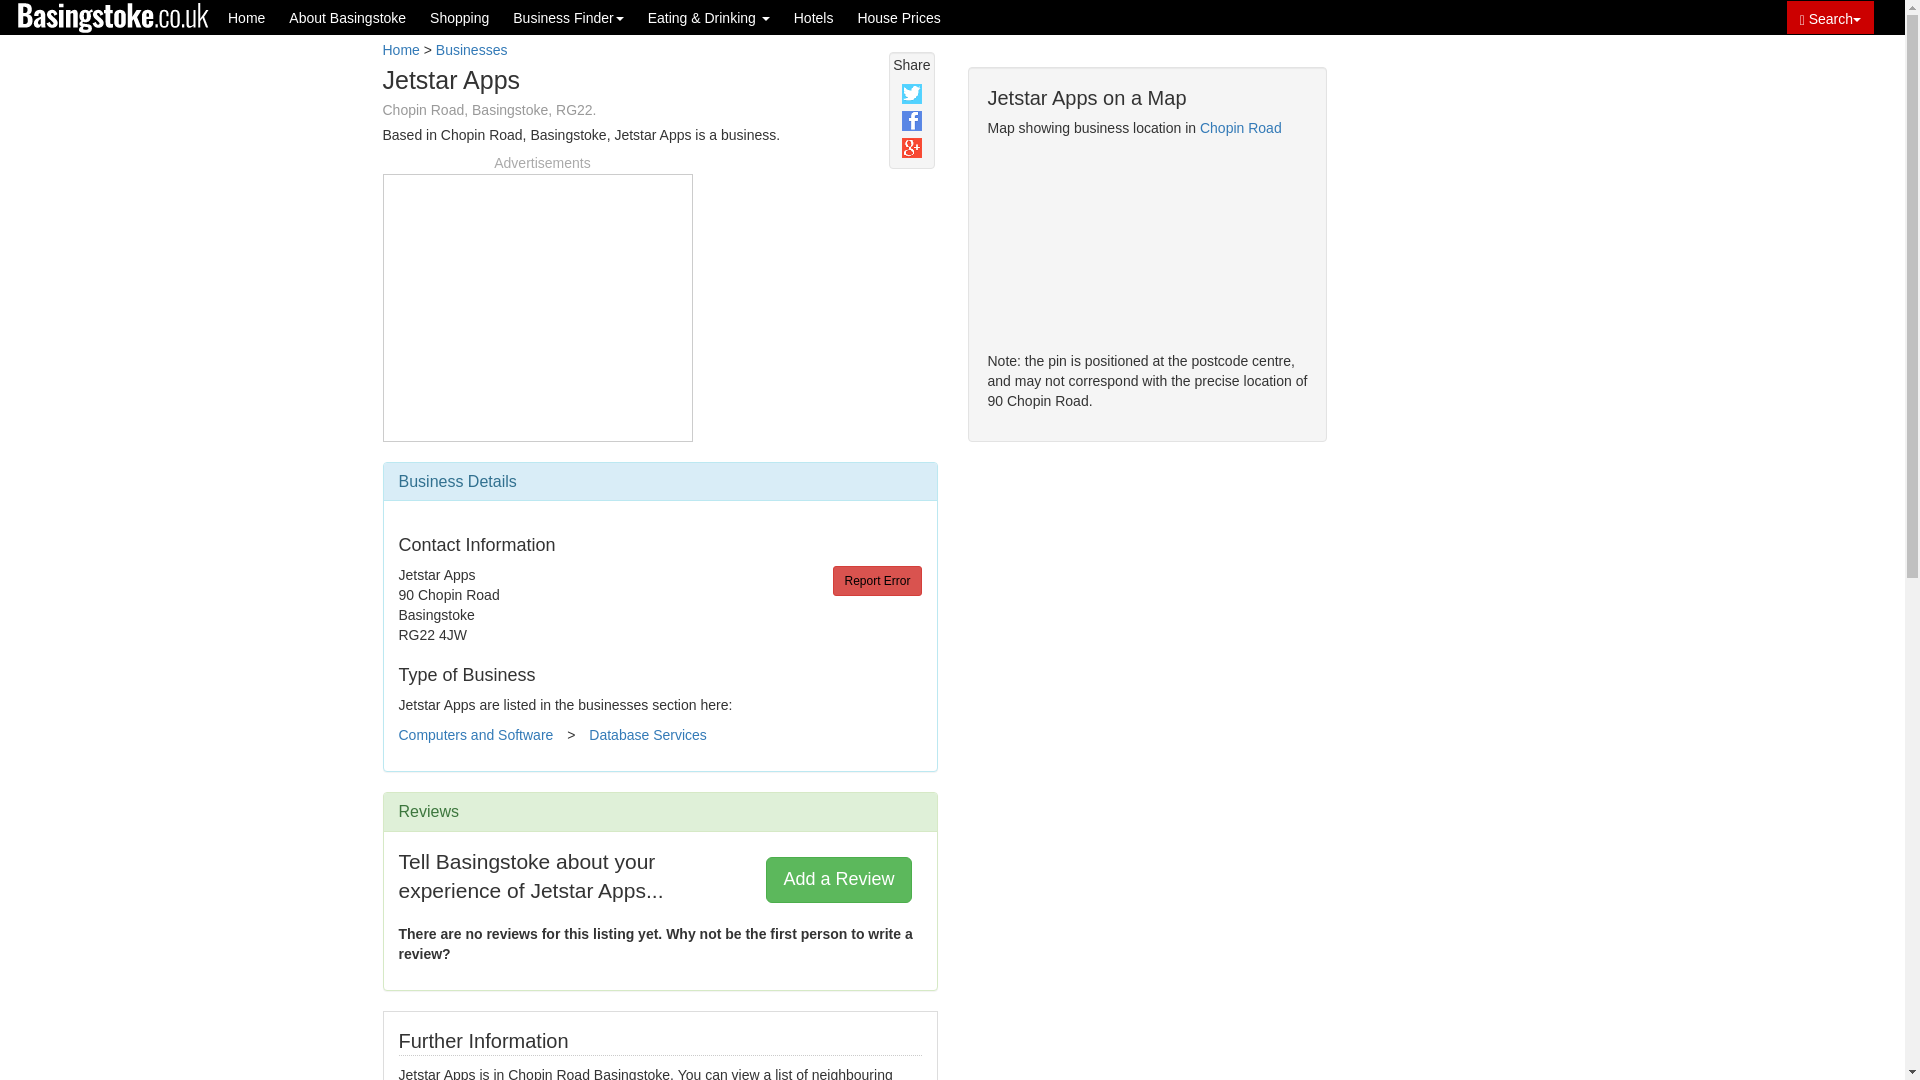 Image resolution: width=1920 pixels, height=1080 pixels. I want to click on About Basingstoke, so click(347, 17).